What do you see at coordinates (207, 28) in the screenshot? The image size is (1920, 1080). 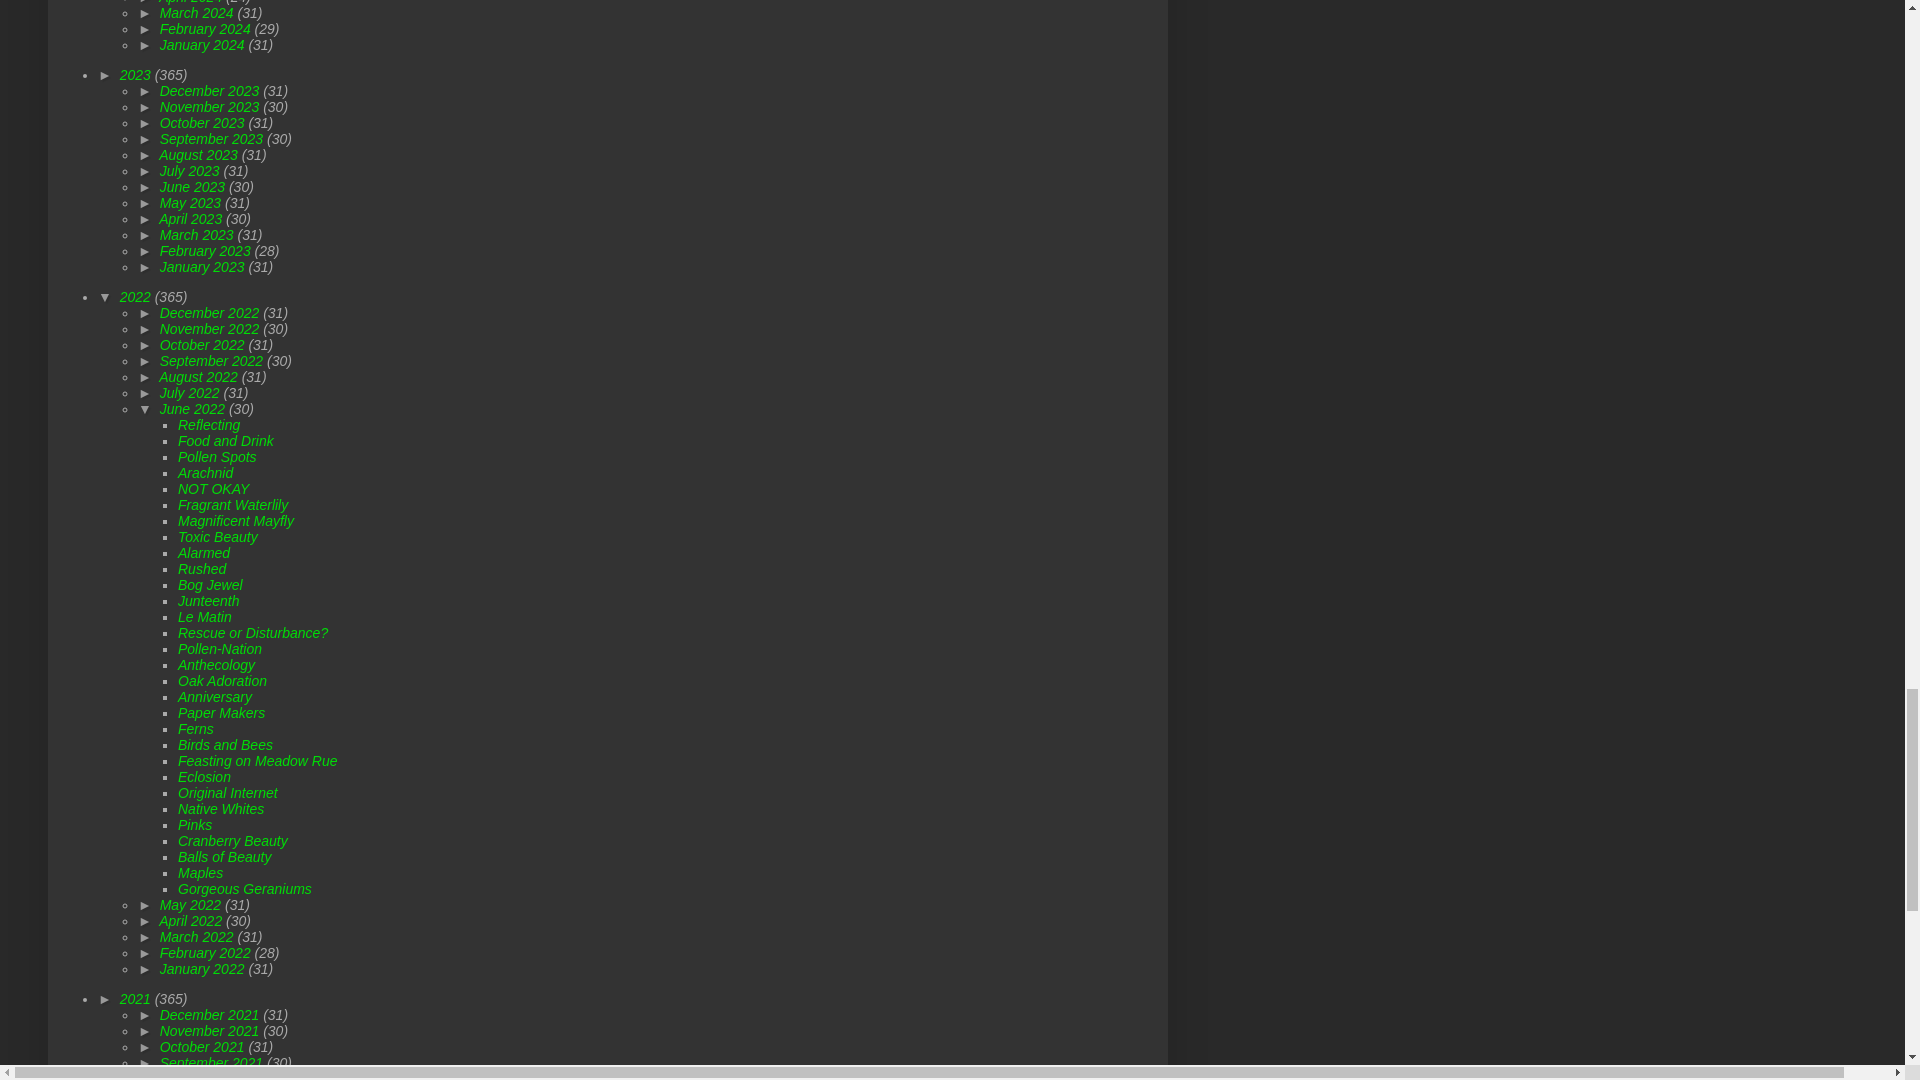 I see `February 2024` at bounding box center [207, 28].